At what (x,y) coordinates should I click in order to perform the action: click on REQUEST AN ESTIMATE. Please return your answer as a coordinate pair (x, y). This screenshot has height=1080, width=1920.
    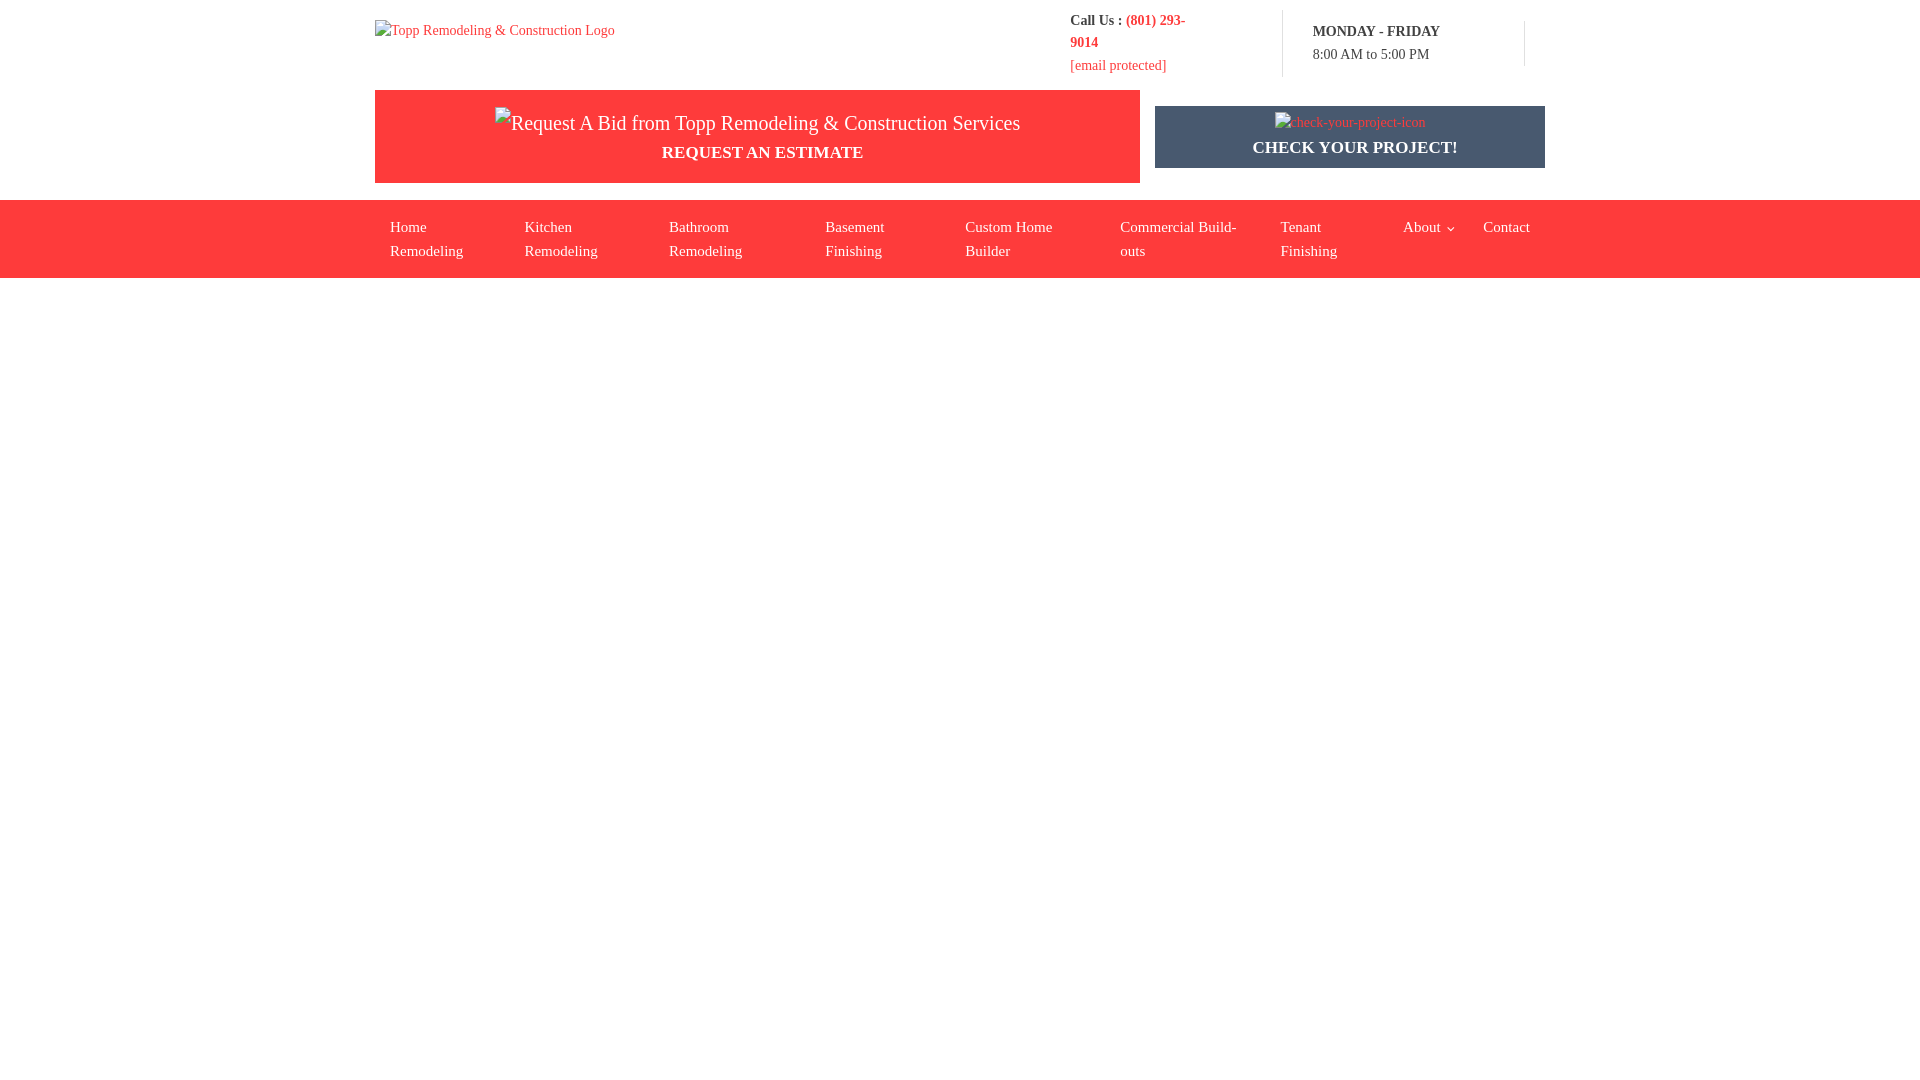
    Looking at the image, I should click on (757, 136).